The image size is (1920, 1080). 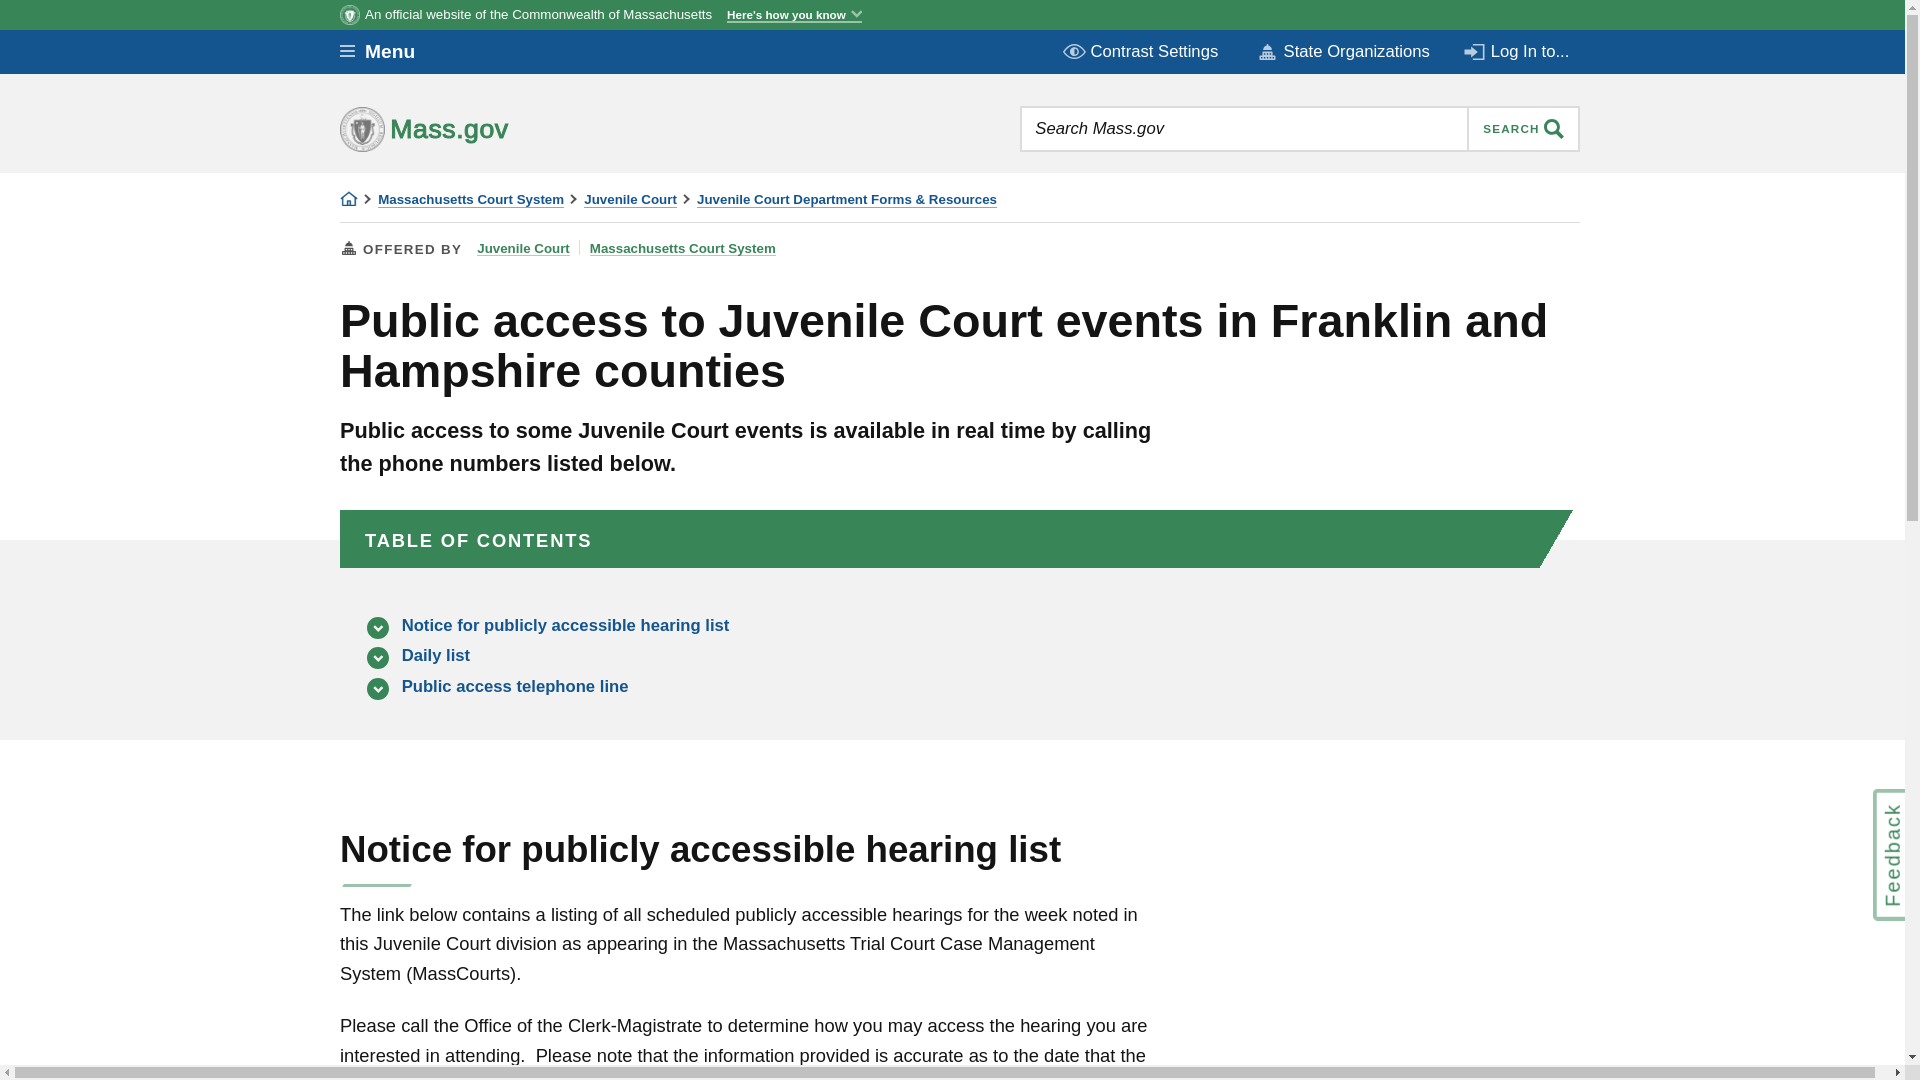 I want to click on State Organizations, so click(x=1342, y=52).